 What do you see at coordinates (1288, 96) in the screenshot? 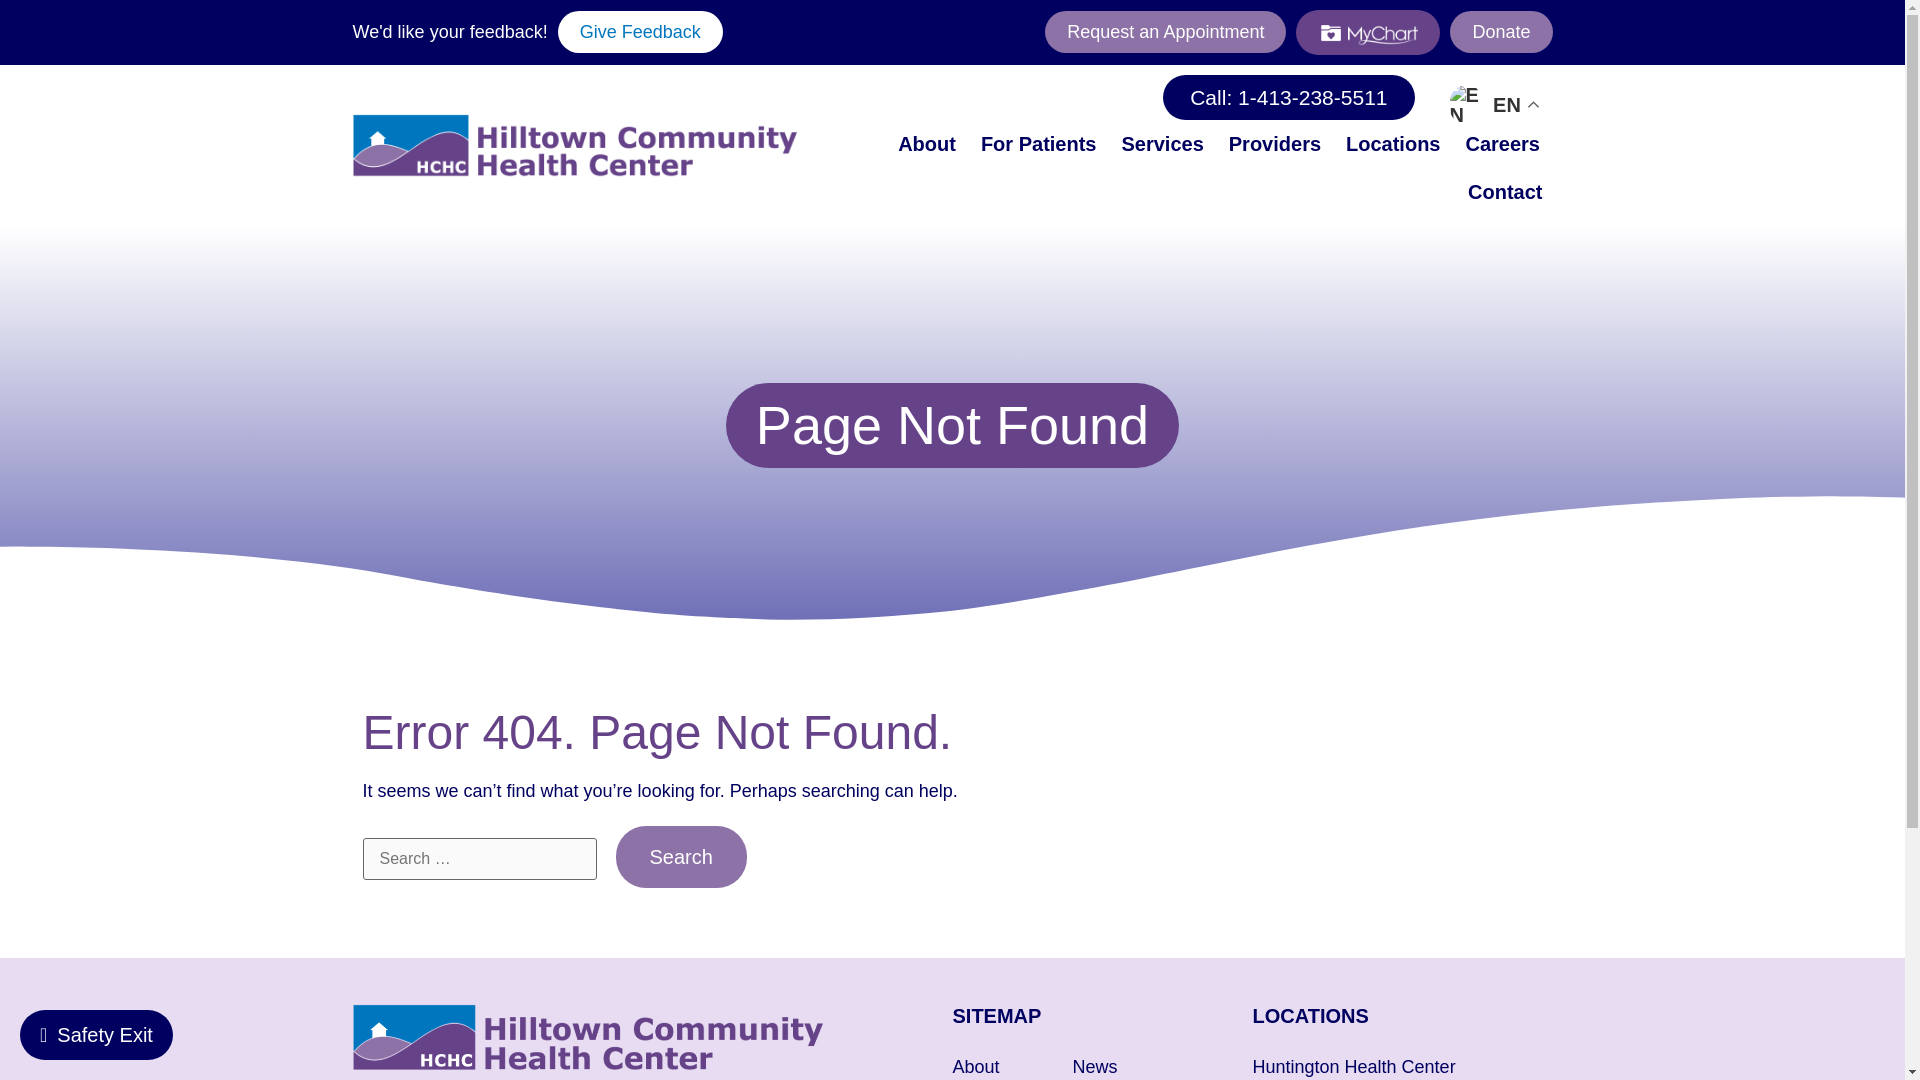
I see `Call: 1-413-238-5511` at bounding box center [1288, 96].